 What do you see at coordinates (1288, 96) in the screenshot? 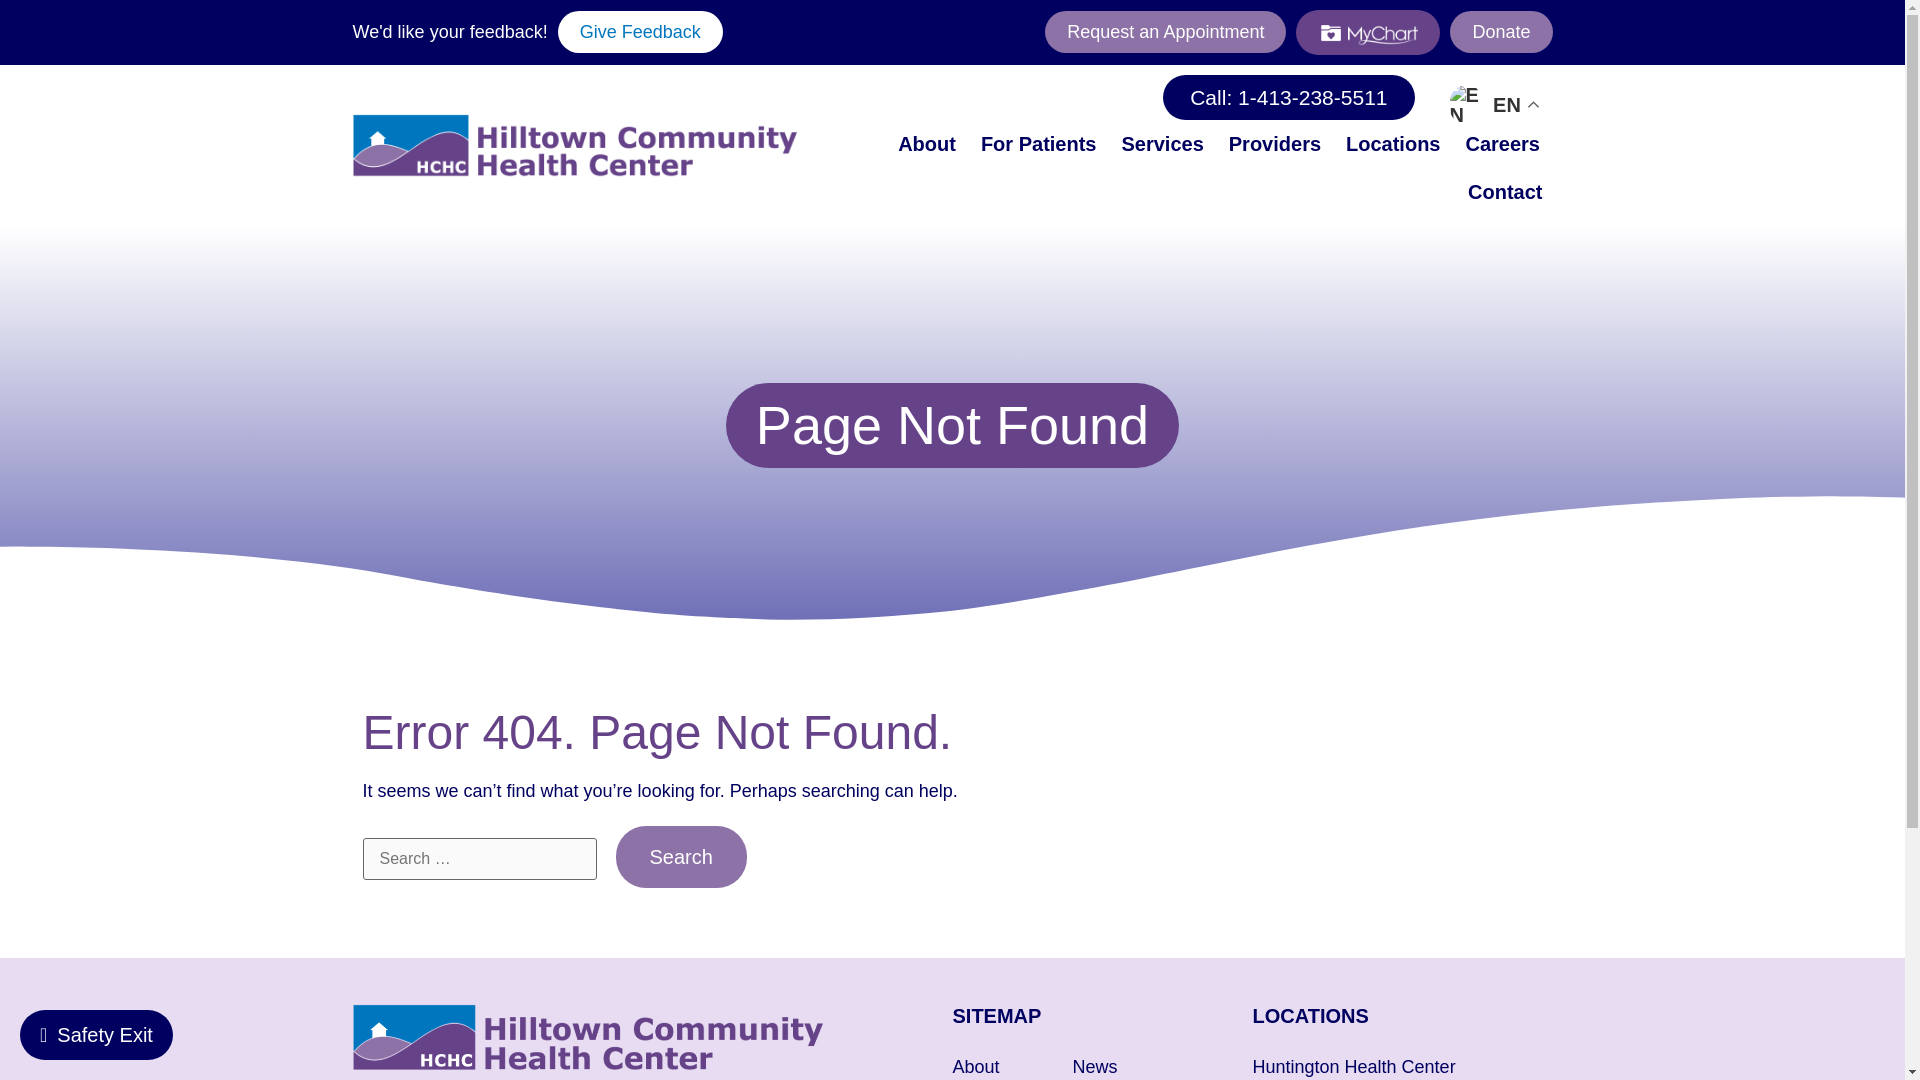
I see `Call: 1-413-238-5511` at bounding box center [1288, 96].